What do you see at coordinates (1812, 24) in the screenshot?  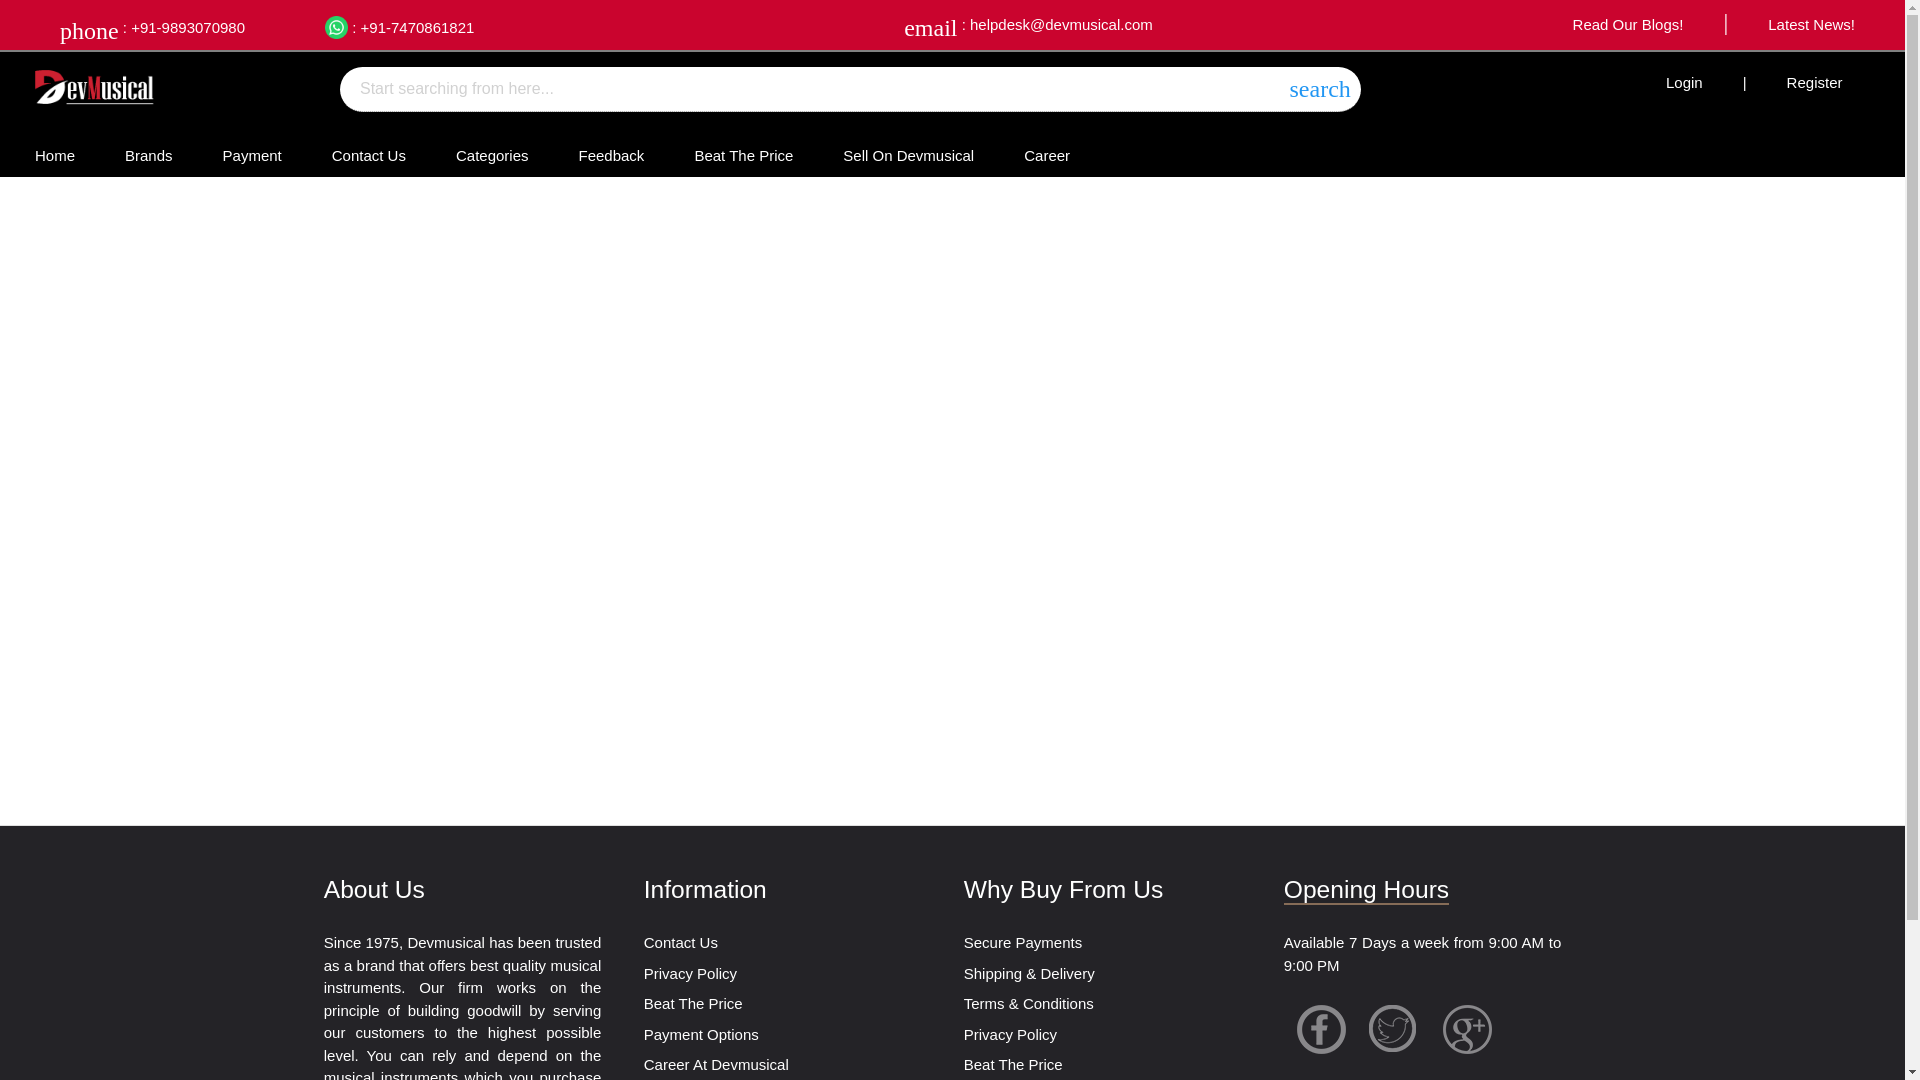 I see `Latest News!` at bounding box center [1812, 24].